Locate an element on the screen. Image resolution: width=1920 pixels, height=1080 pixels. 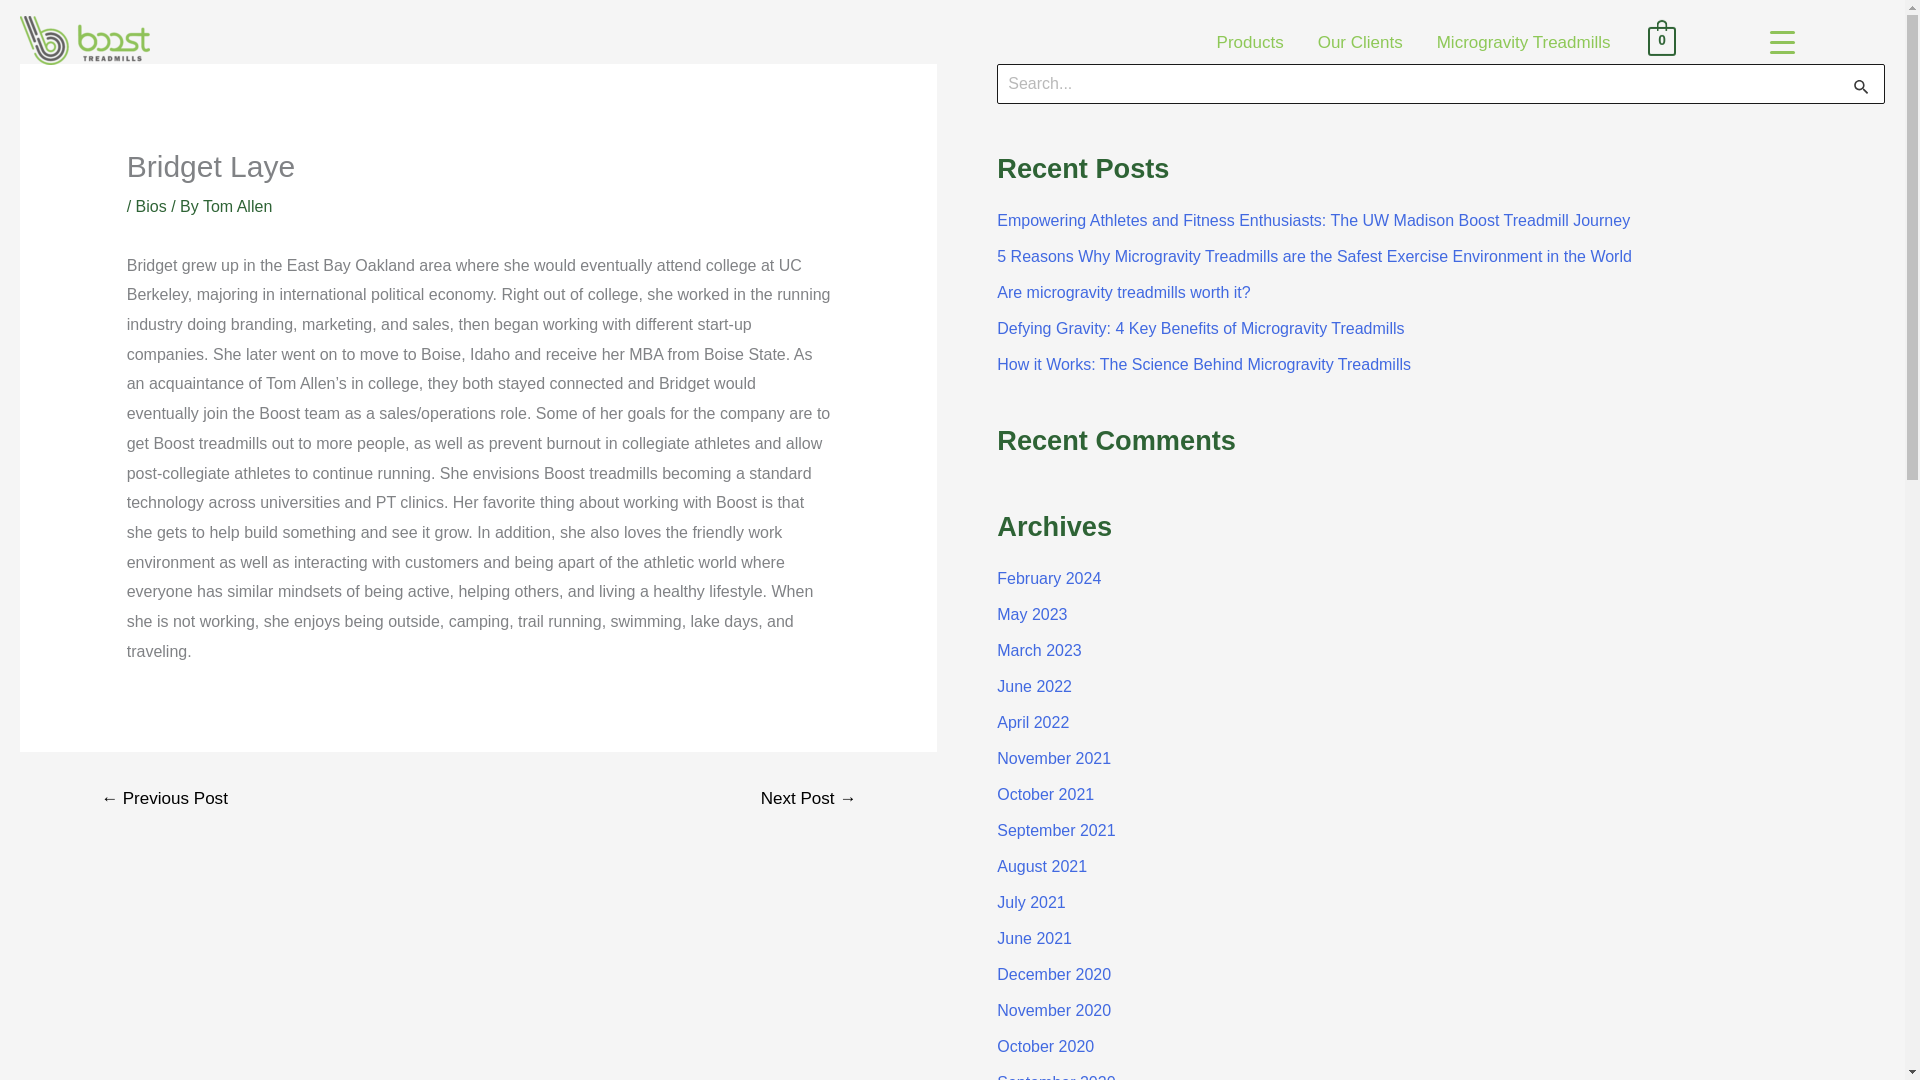
Our Clients is located at coordinates (1360, 32).